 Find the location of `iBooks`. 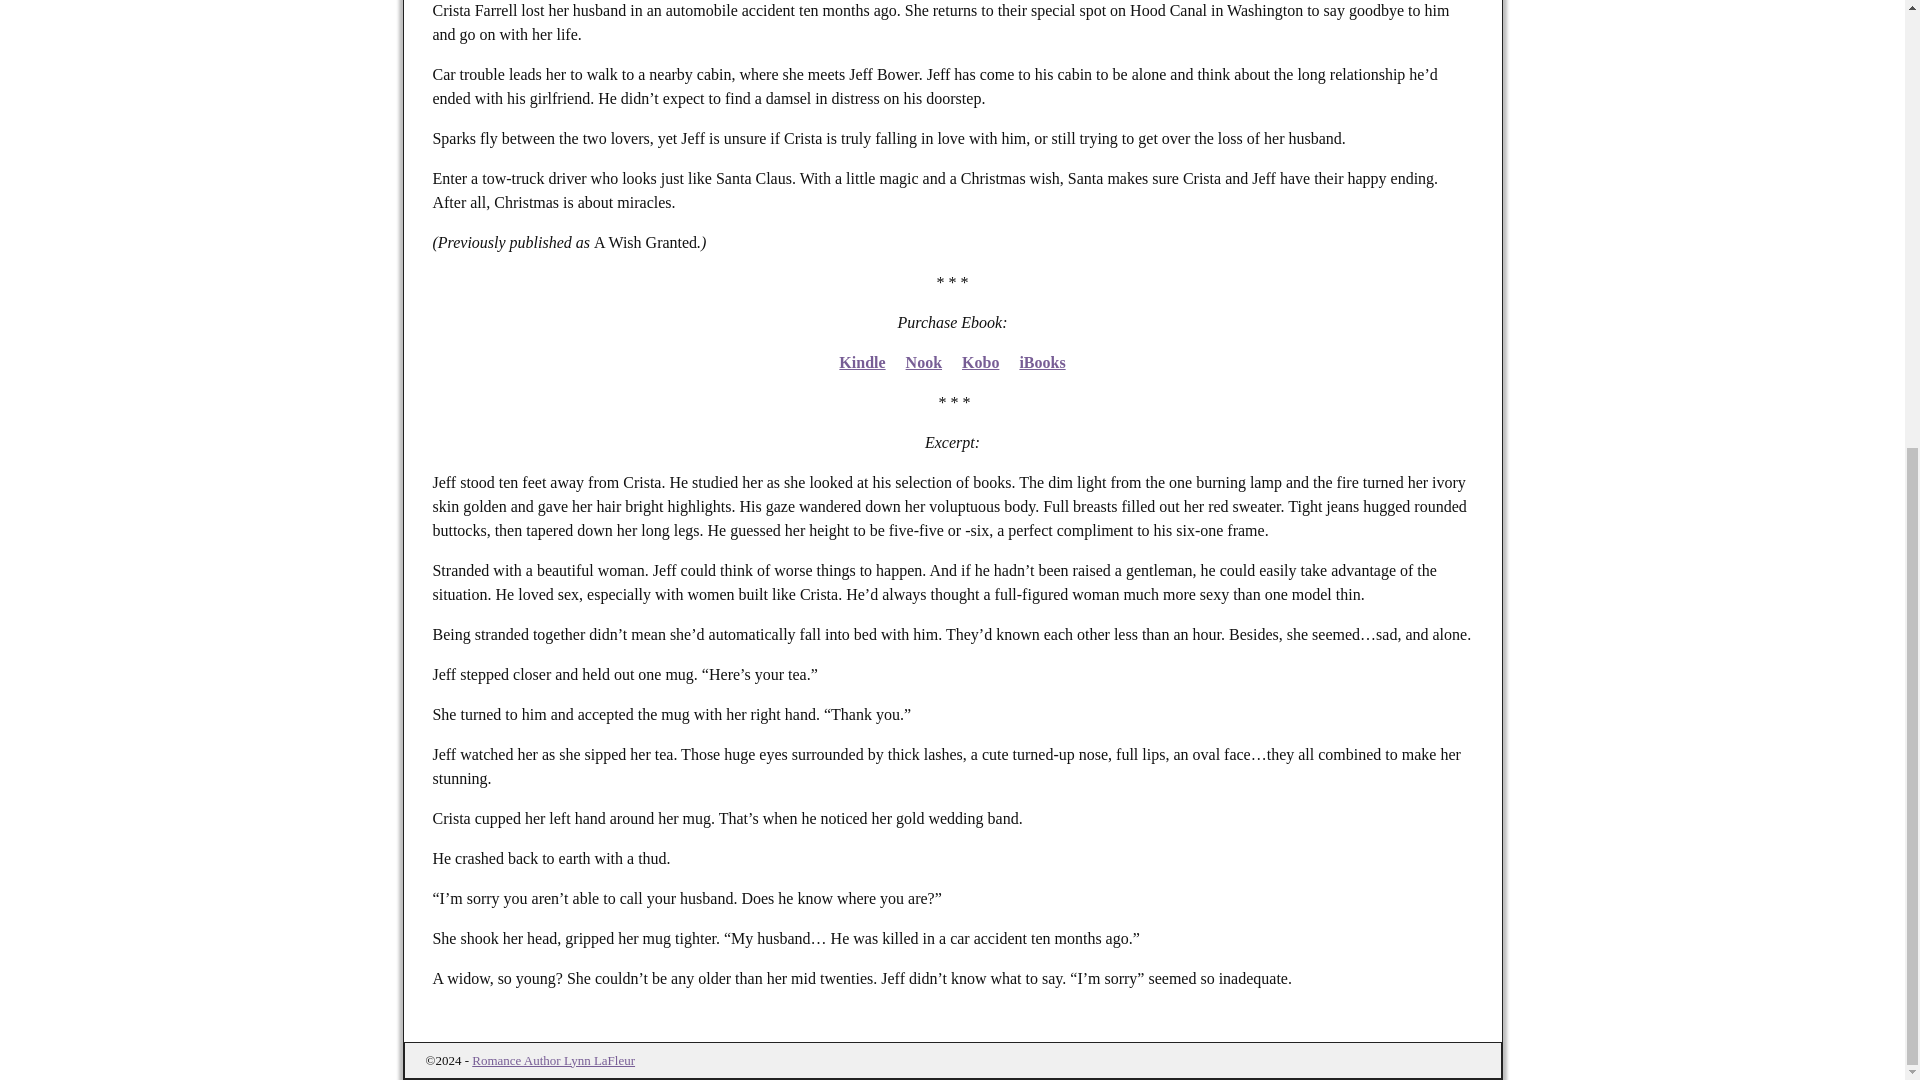

iBooks is located at coordinates (1042, 362).